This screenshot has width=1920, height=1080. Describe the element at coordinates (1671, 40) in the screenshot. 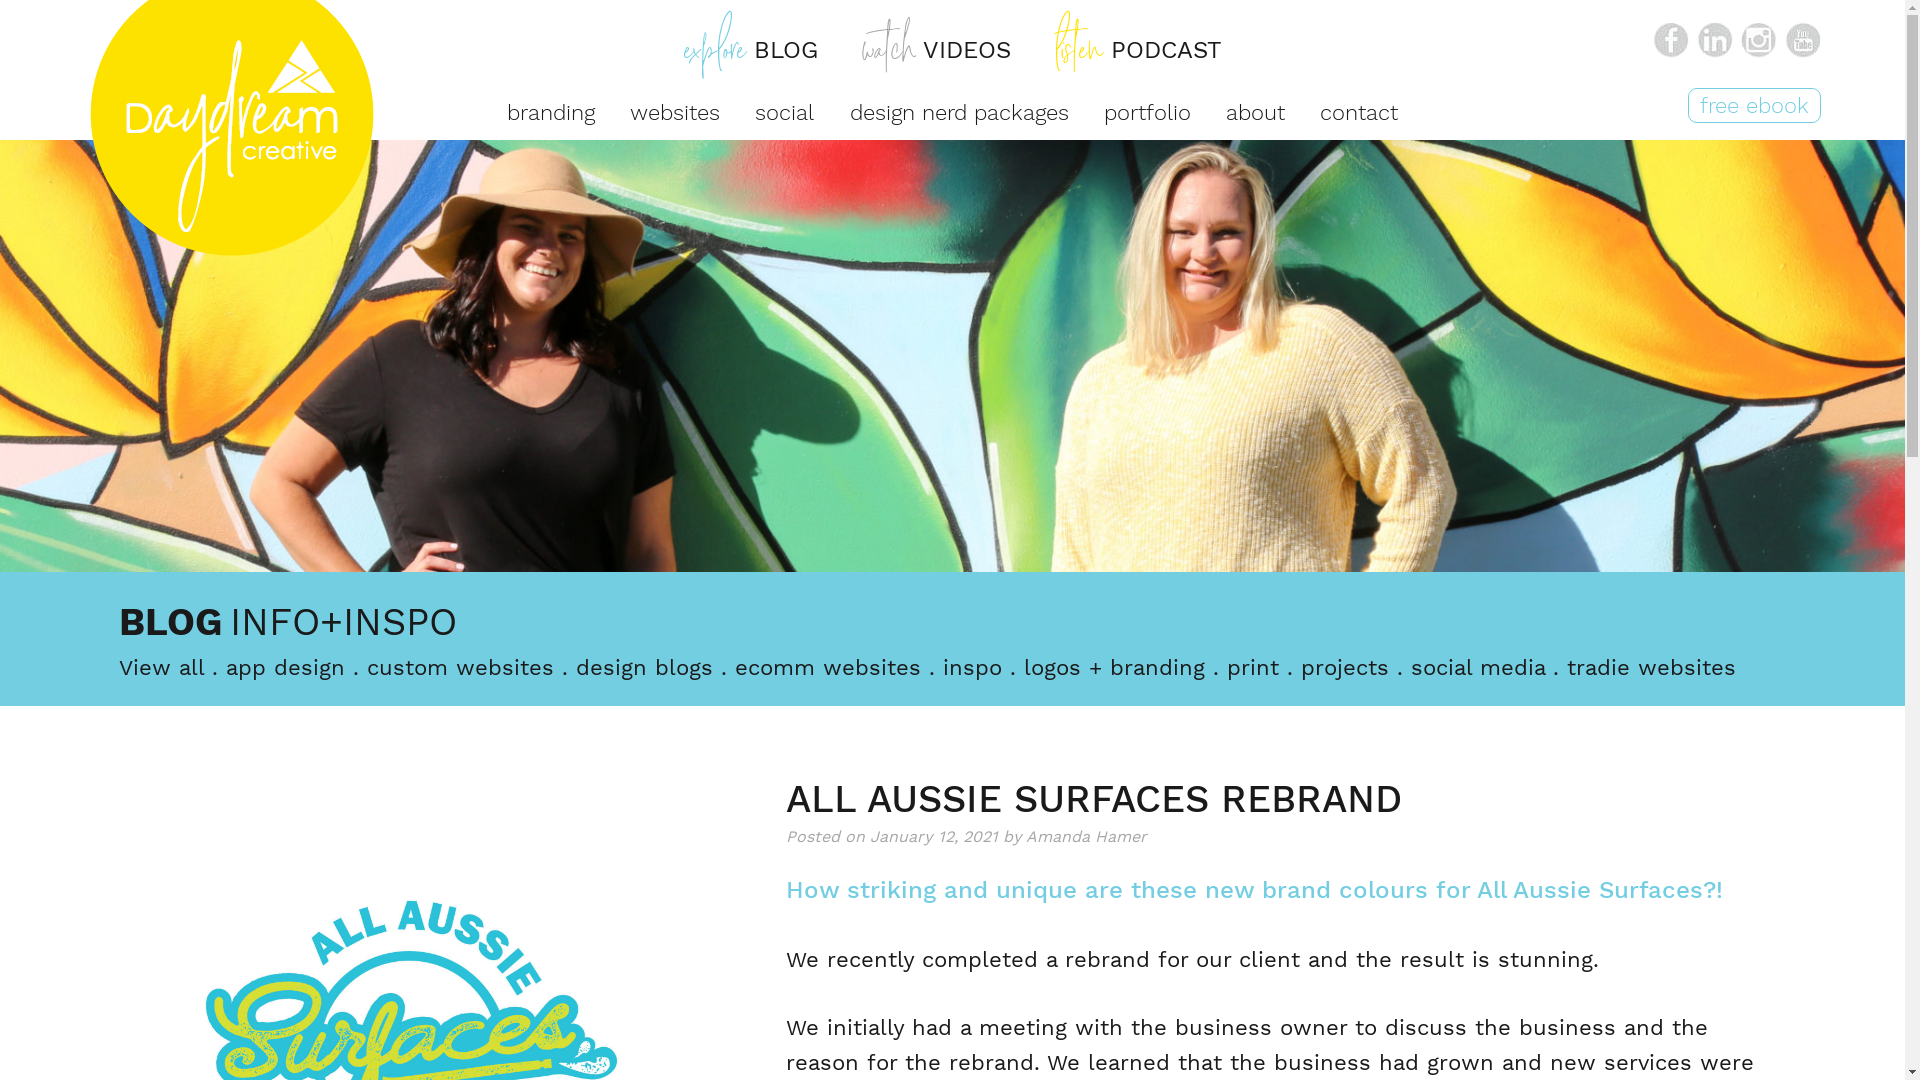

I see `Facebook` at that location.